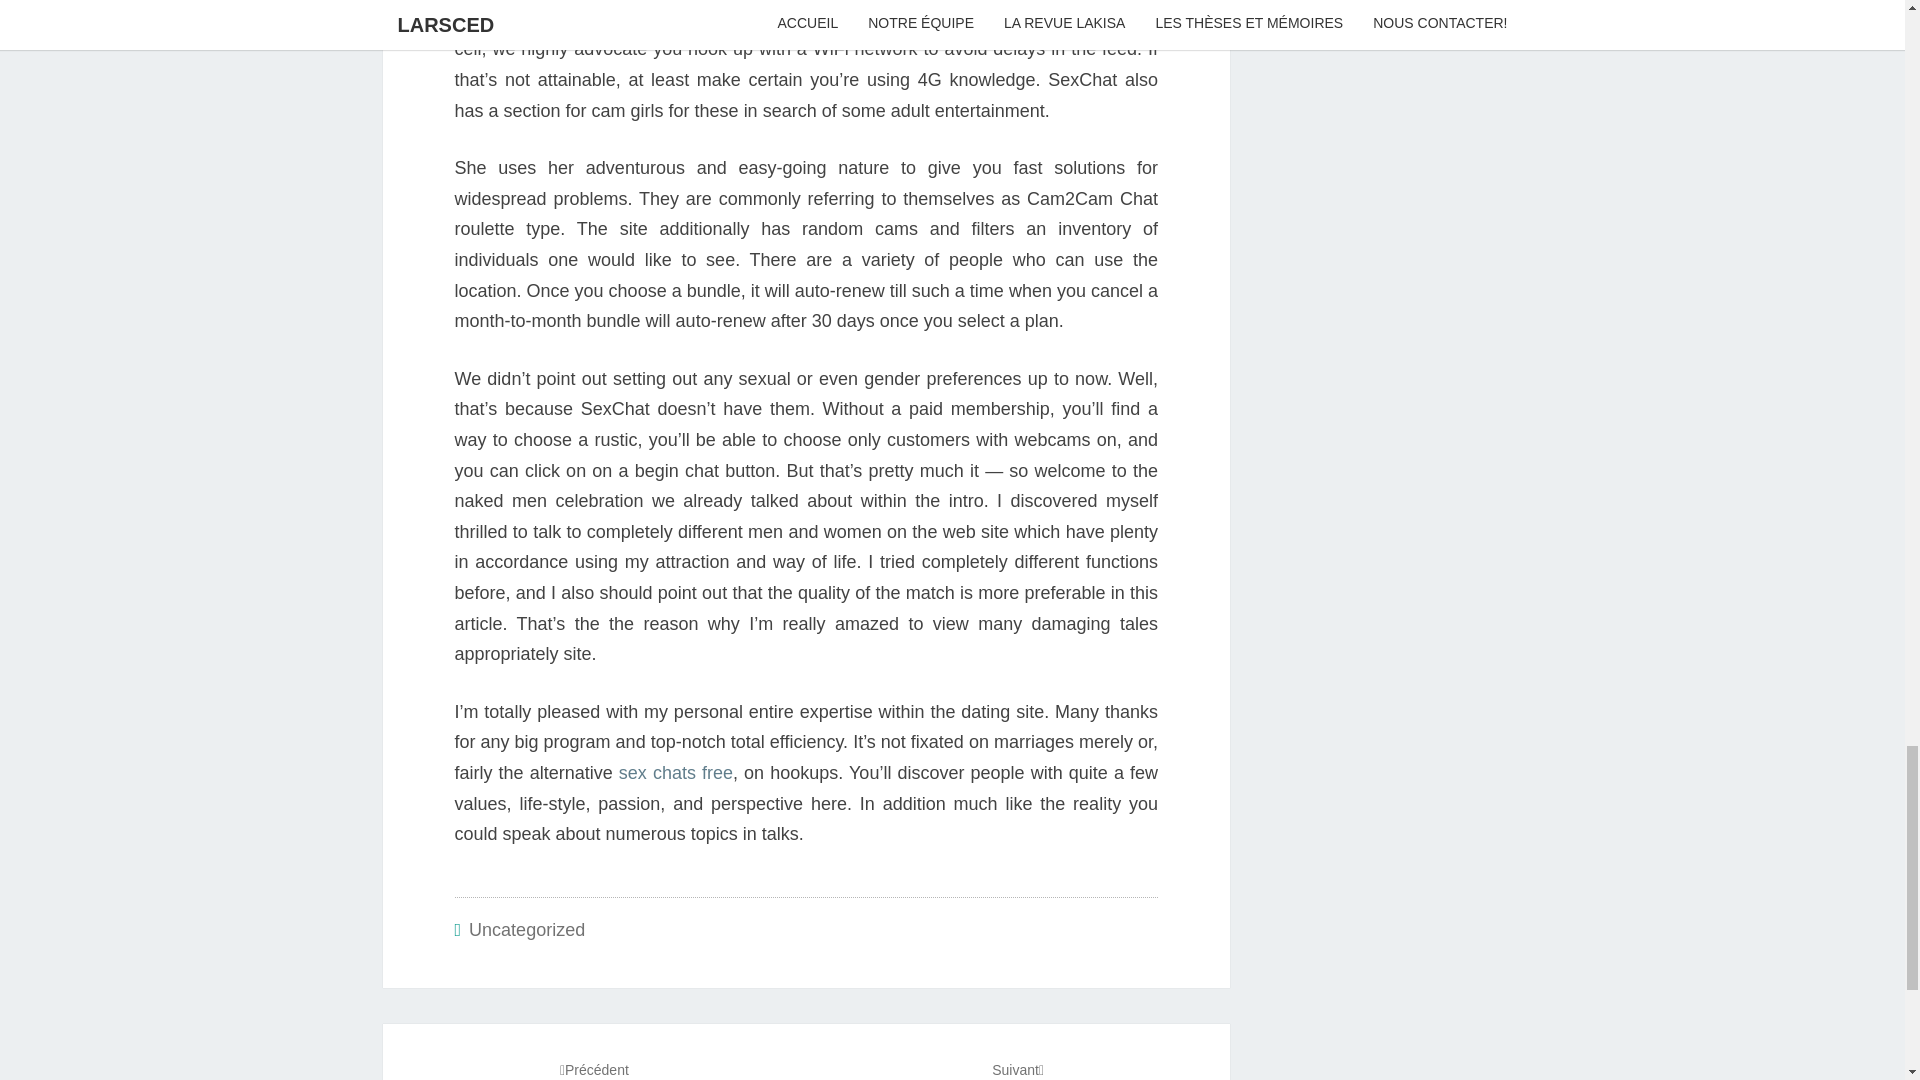 The height and width of the screenshot is (1080, 1920). What do you see at coordinates (1017, 1070) in the screenshot?
I see `Uncategorized` at bounding box center [1017, 1070].